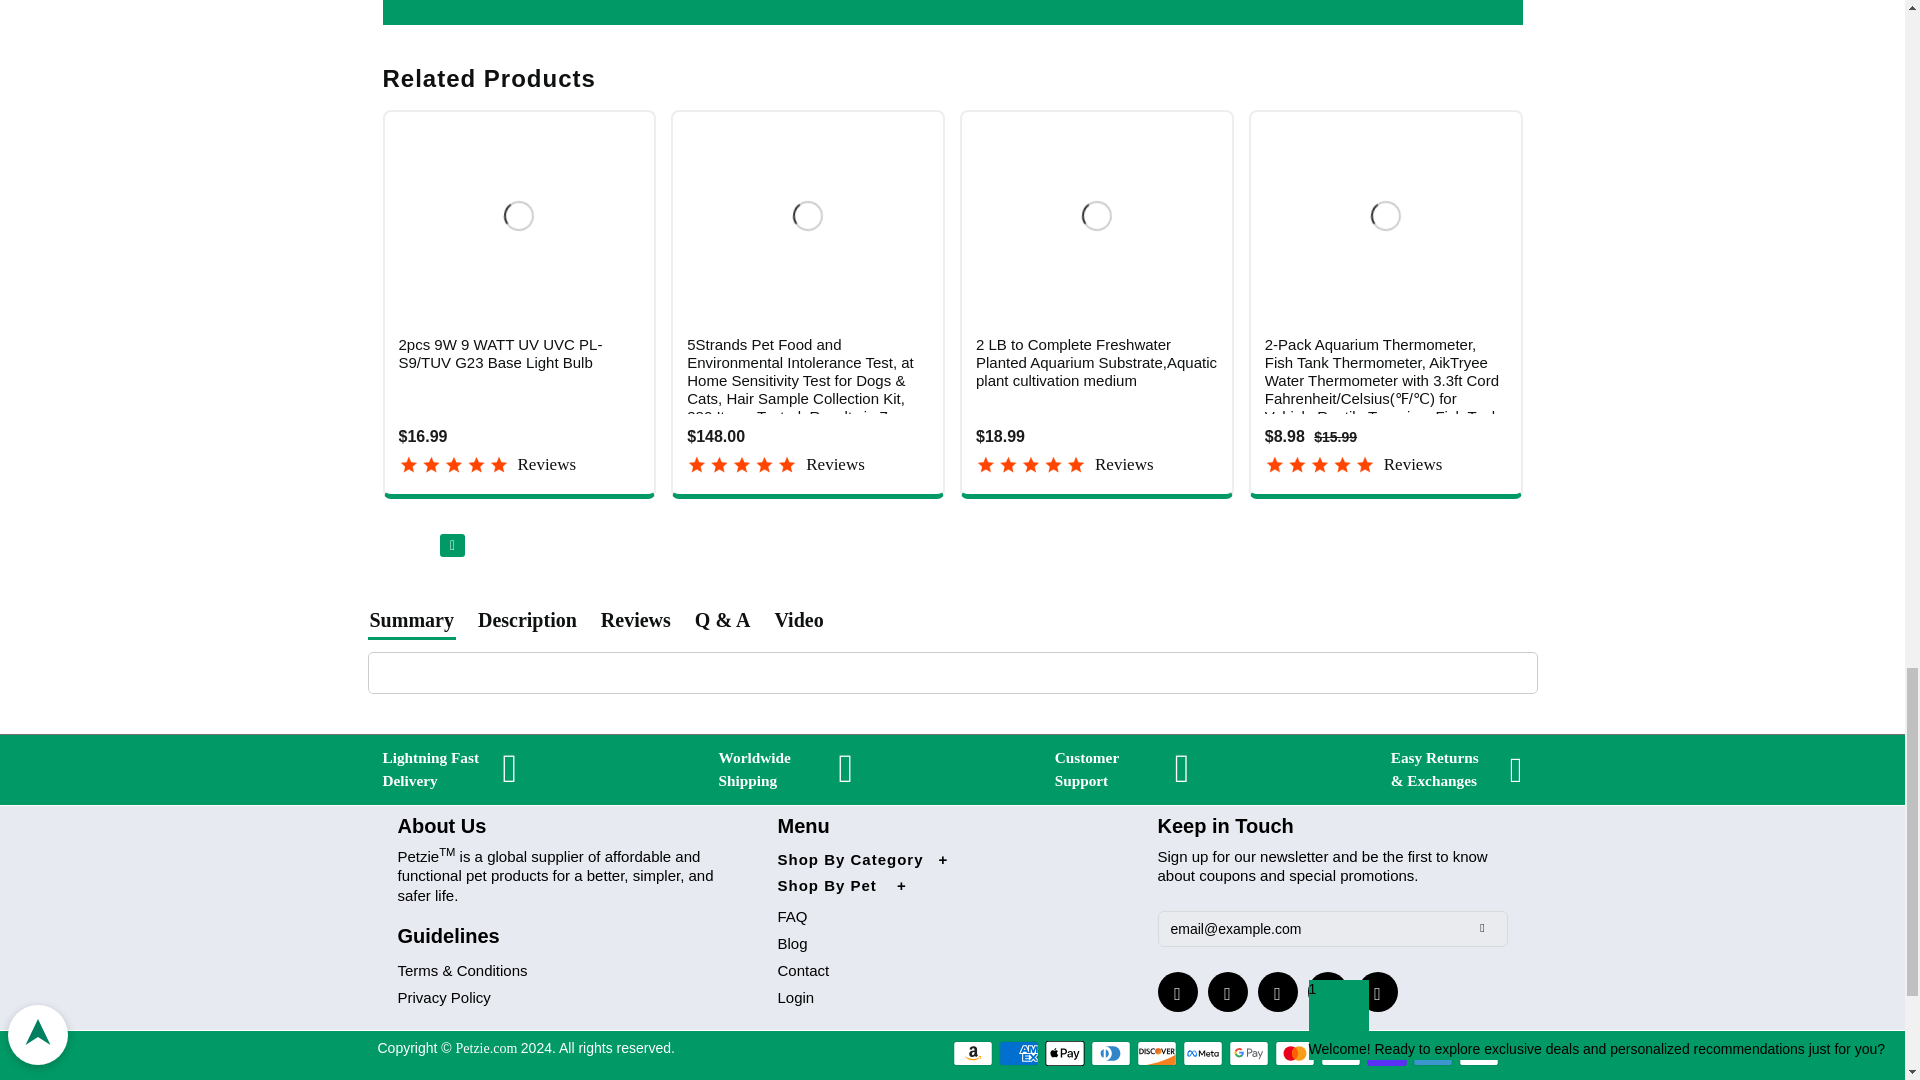 Image resolution: width=1920 pixels, height=1080 pixels. I want to click on Meta Pay, so click(1202, 1053).